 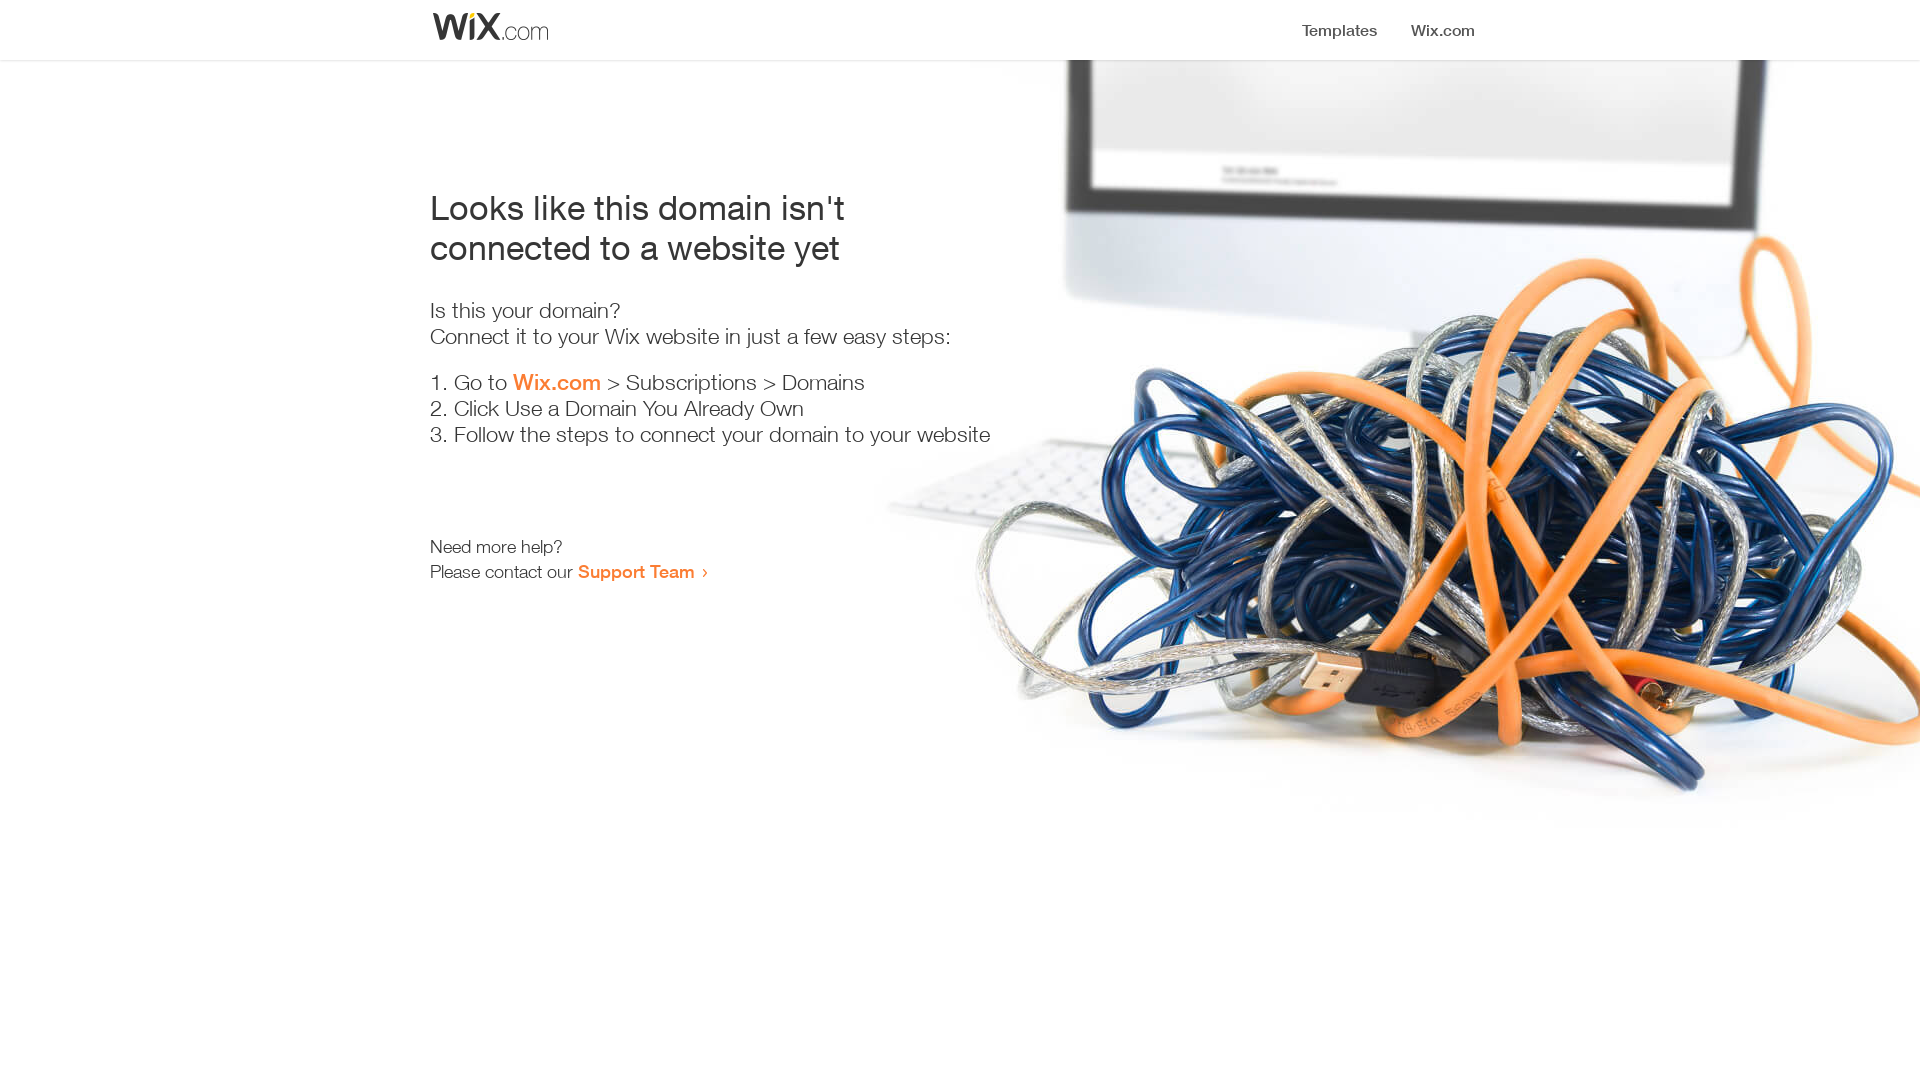 I want to click on Wix.com, so click(x=557, y=382).